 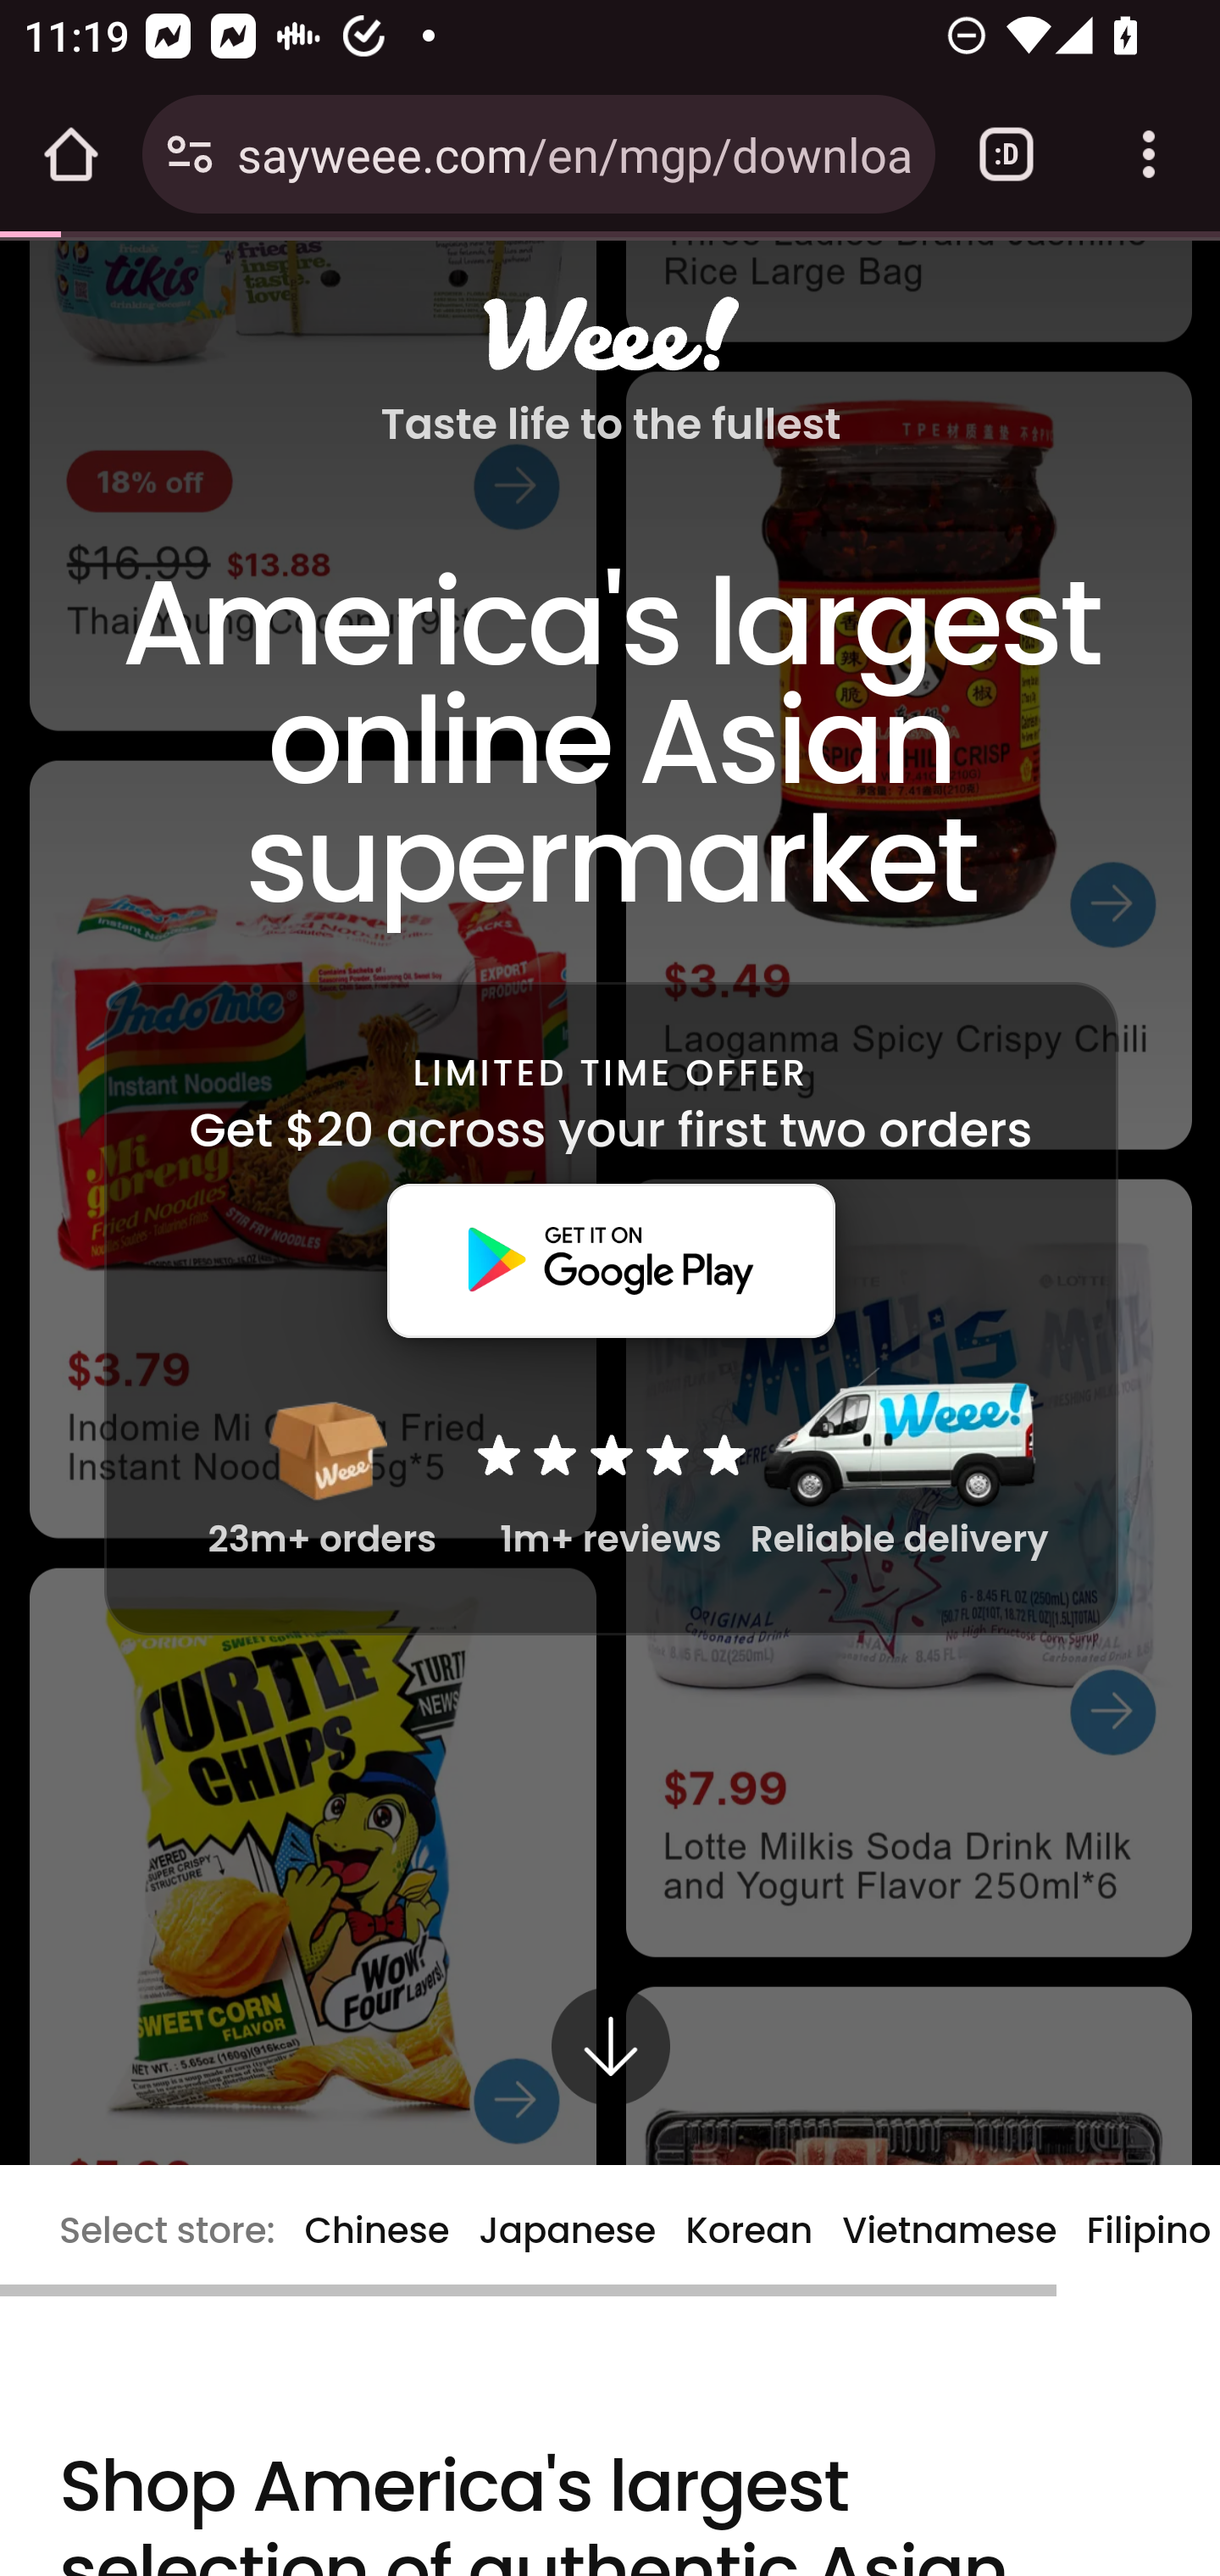 What do you see at coordinates (568, 2229) in the screenshot?
I see `Japanese` at bounding box center [568, 2229].